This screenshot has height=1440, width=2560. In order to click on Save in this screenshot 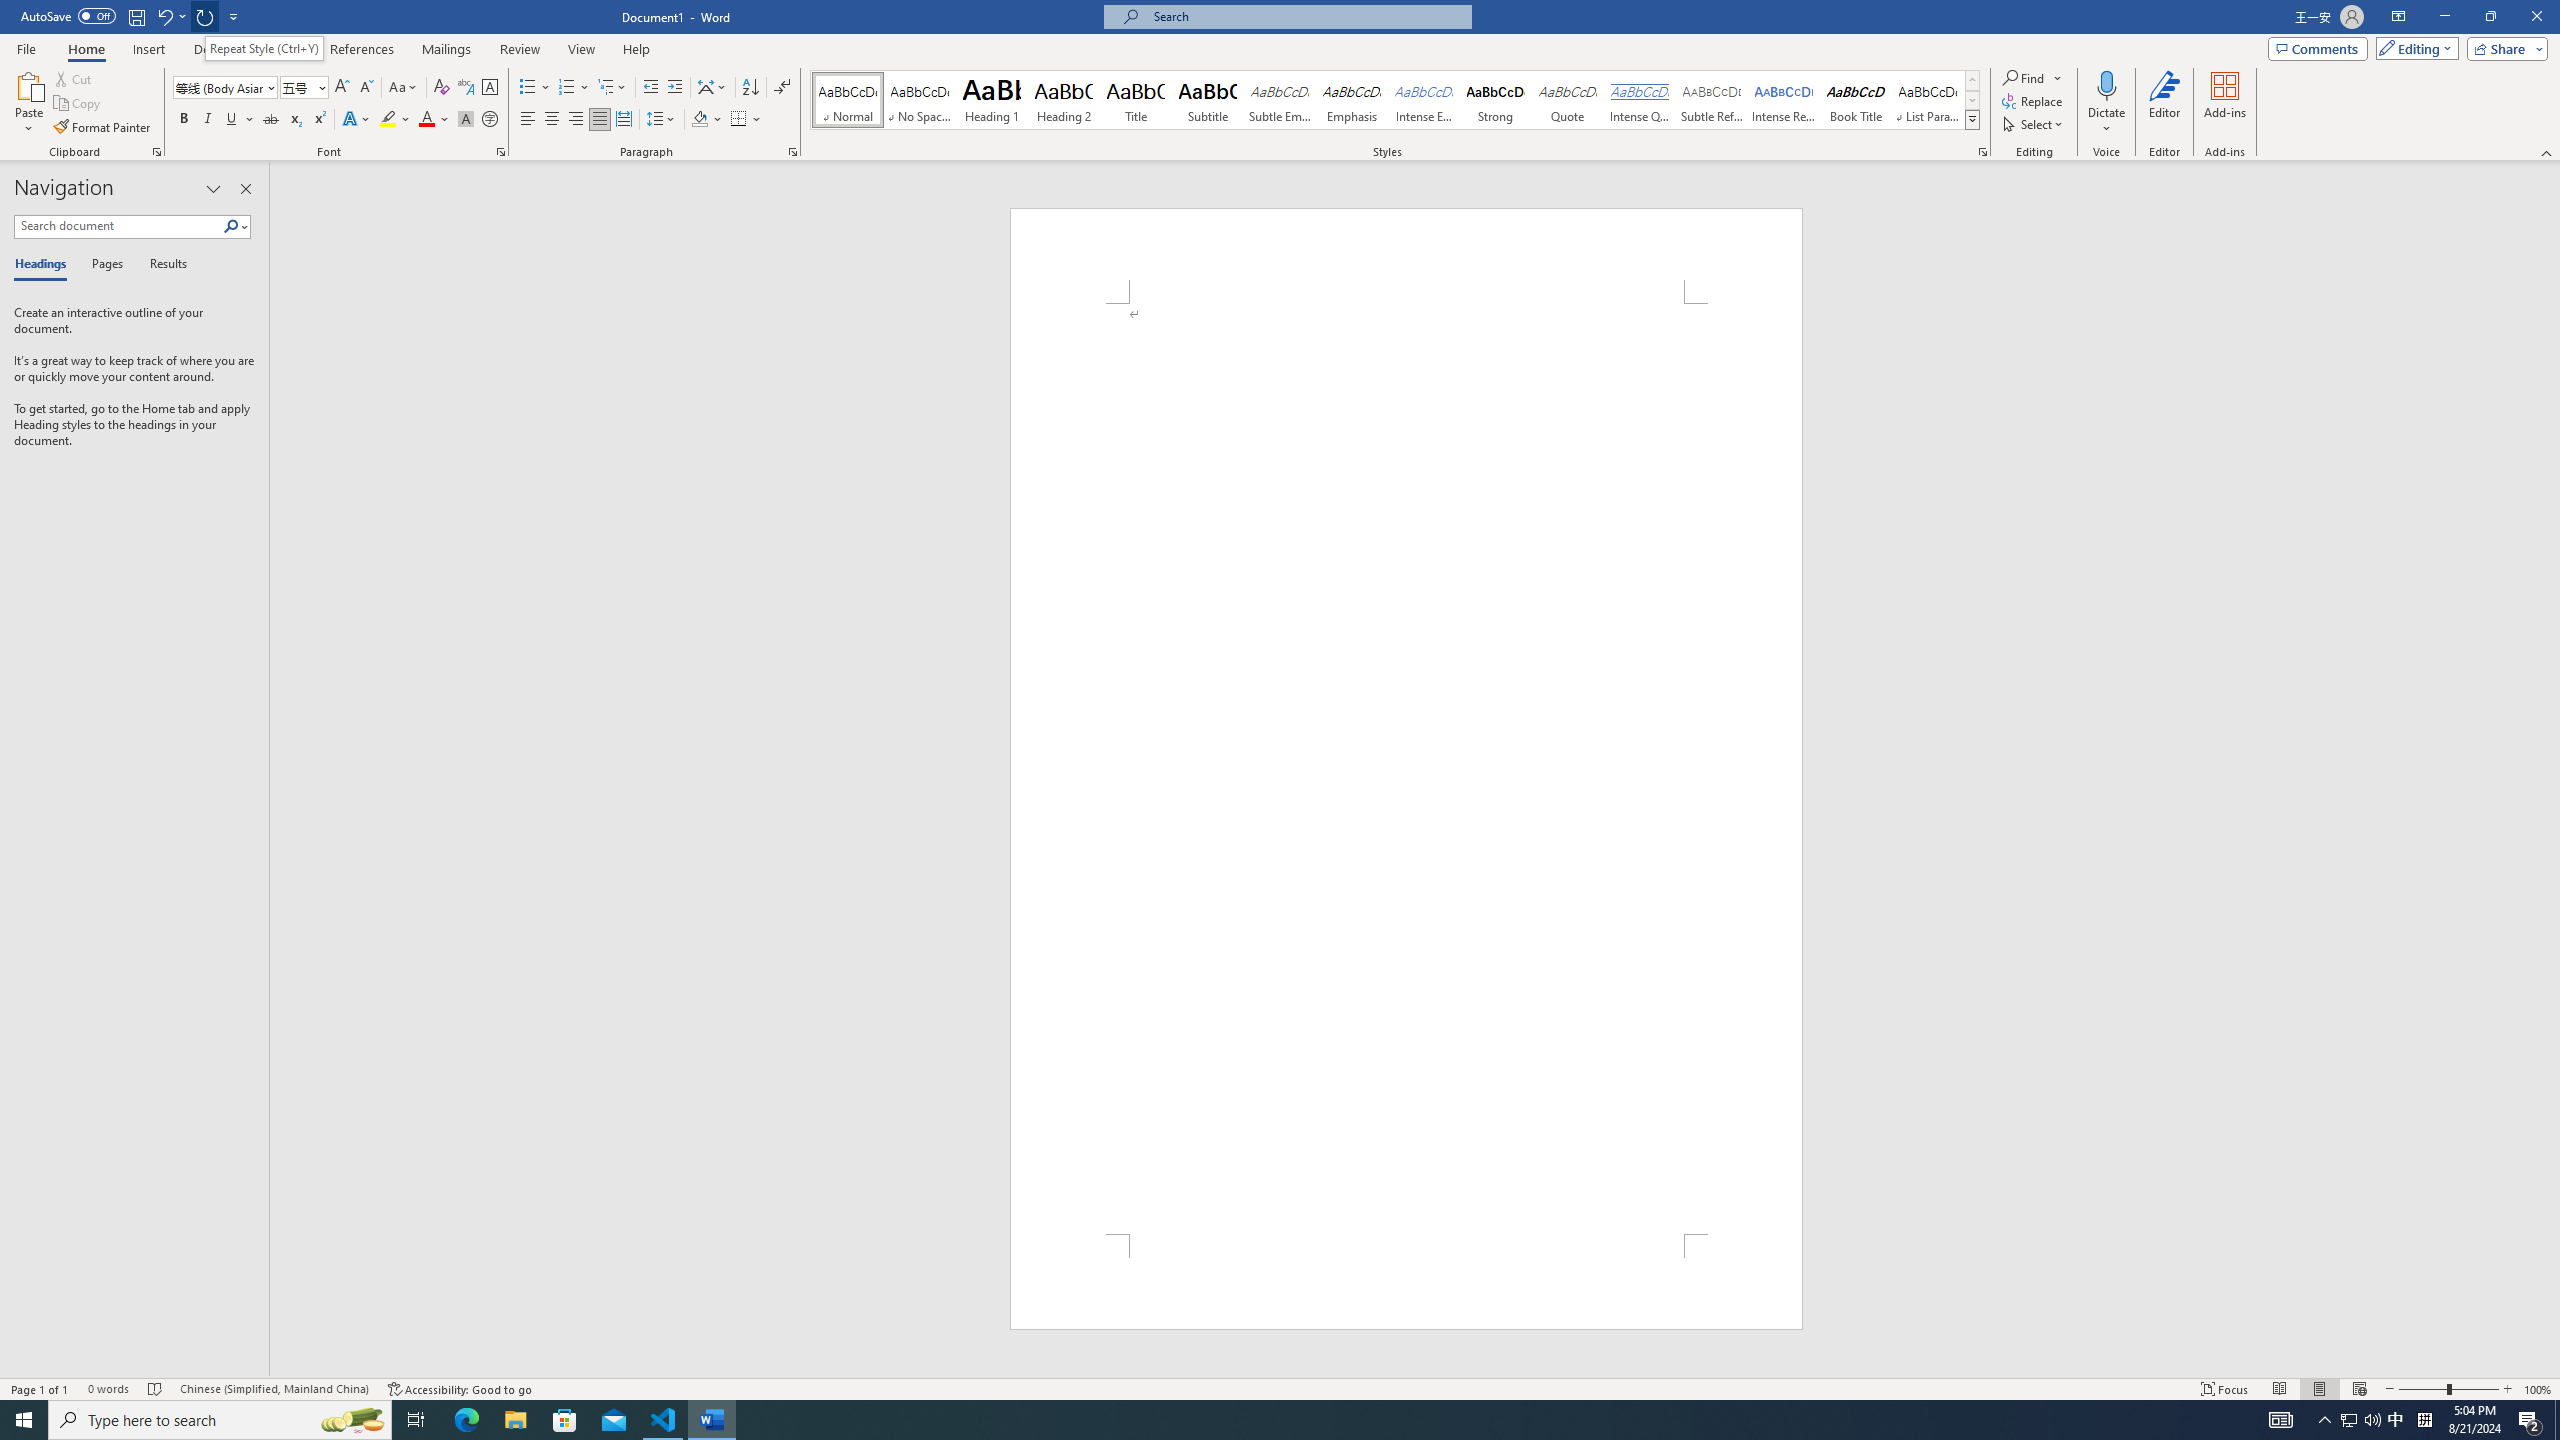, I will do `click(136, 16)`.